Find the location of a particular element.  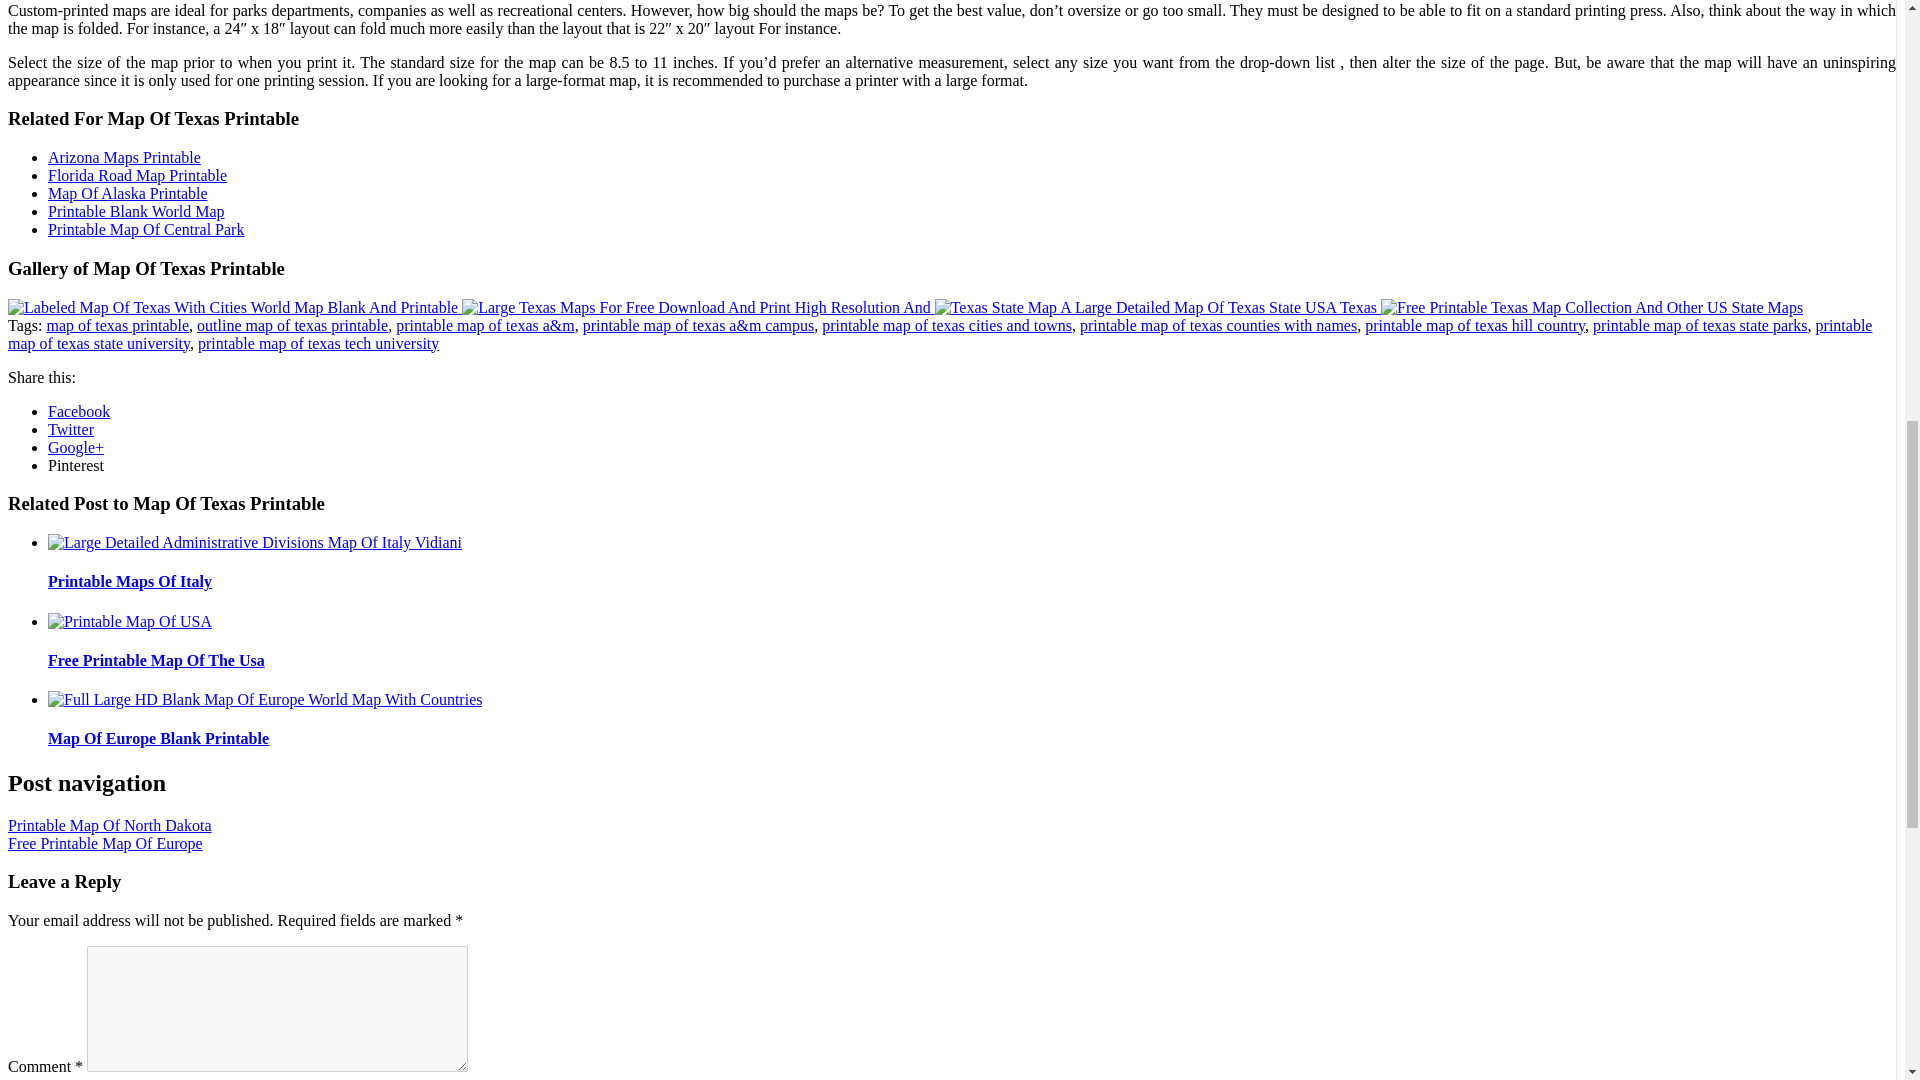

Twitter is located at coordinates (71, 430).